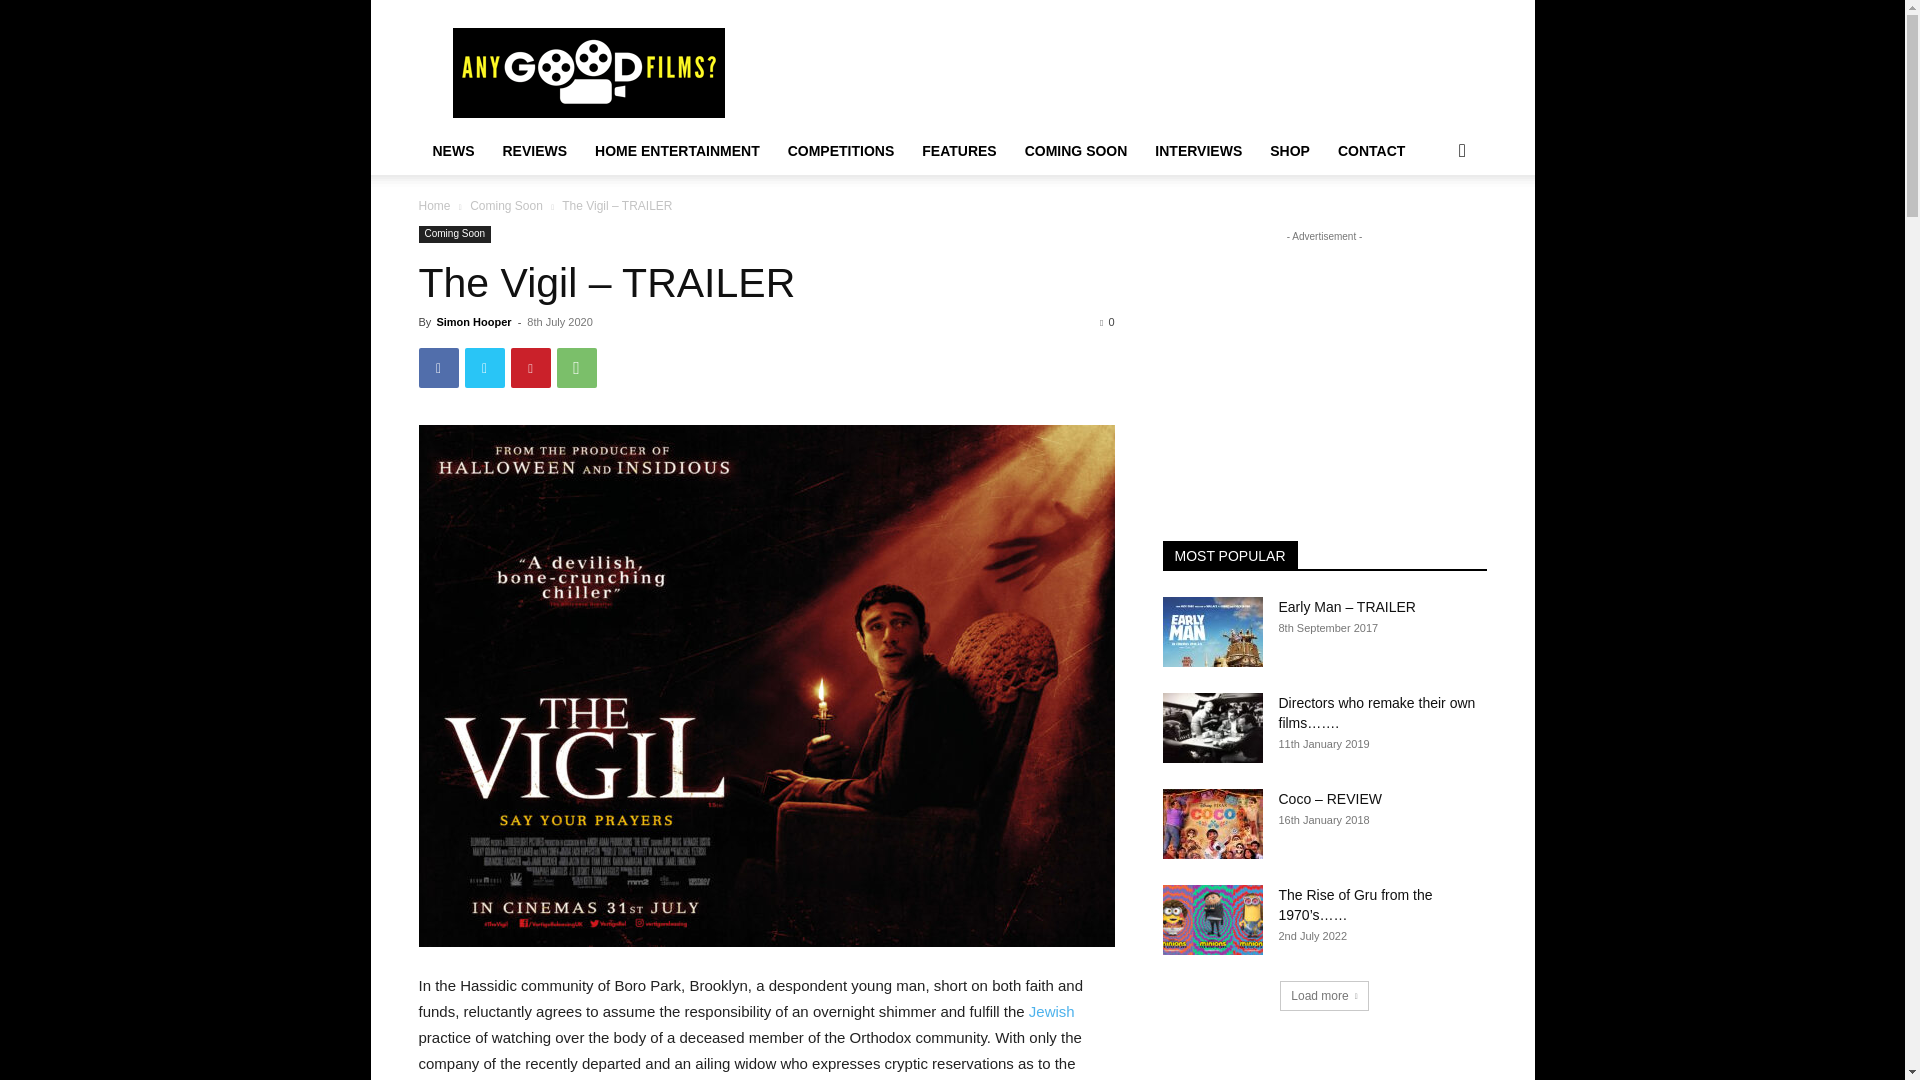 This screenshot has height=1080, width=1920. Describe the element at coordinates (1076, 150) in the screenshot. I see `COMING SOON` at that location.